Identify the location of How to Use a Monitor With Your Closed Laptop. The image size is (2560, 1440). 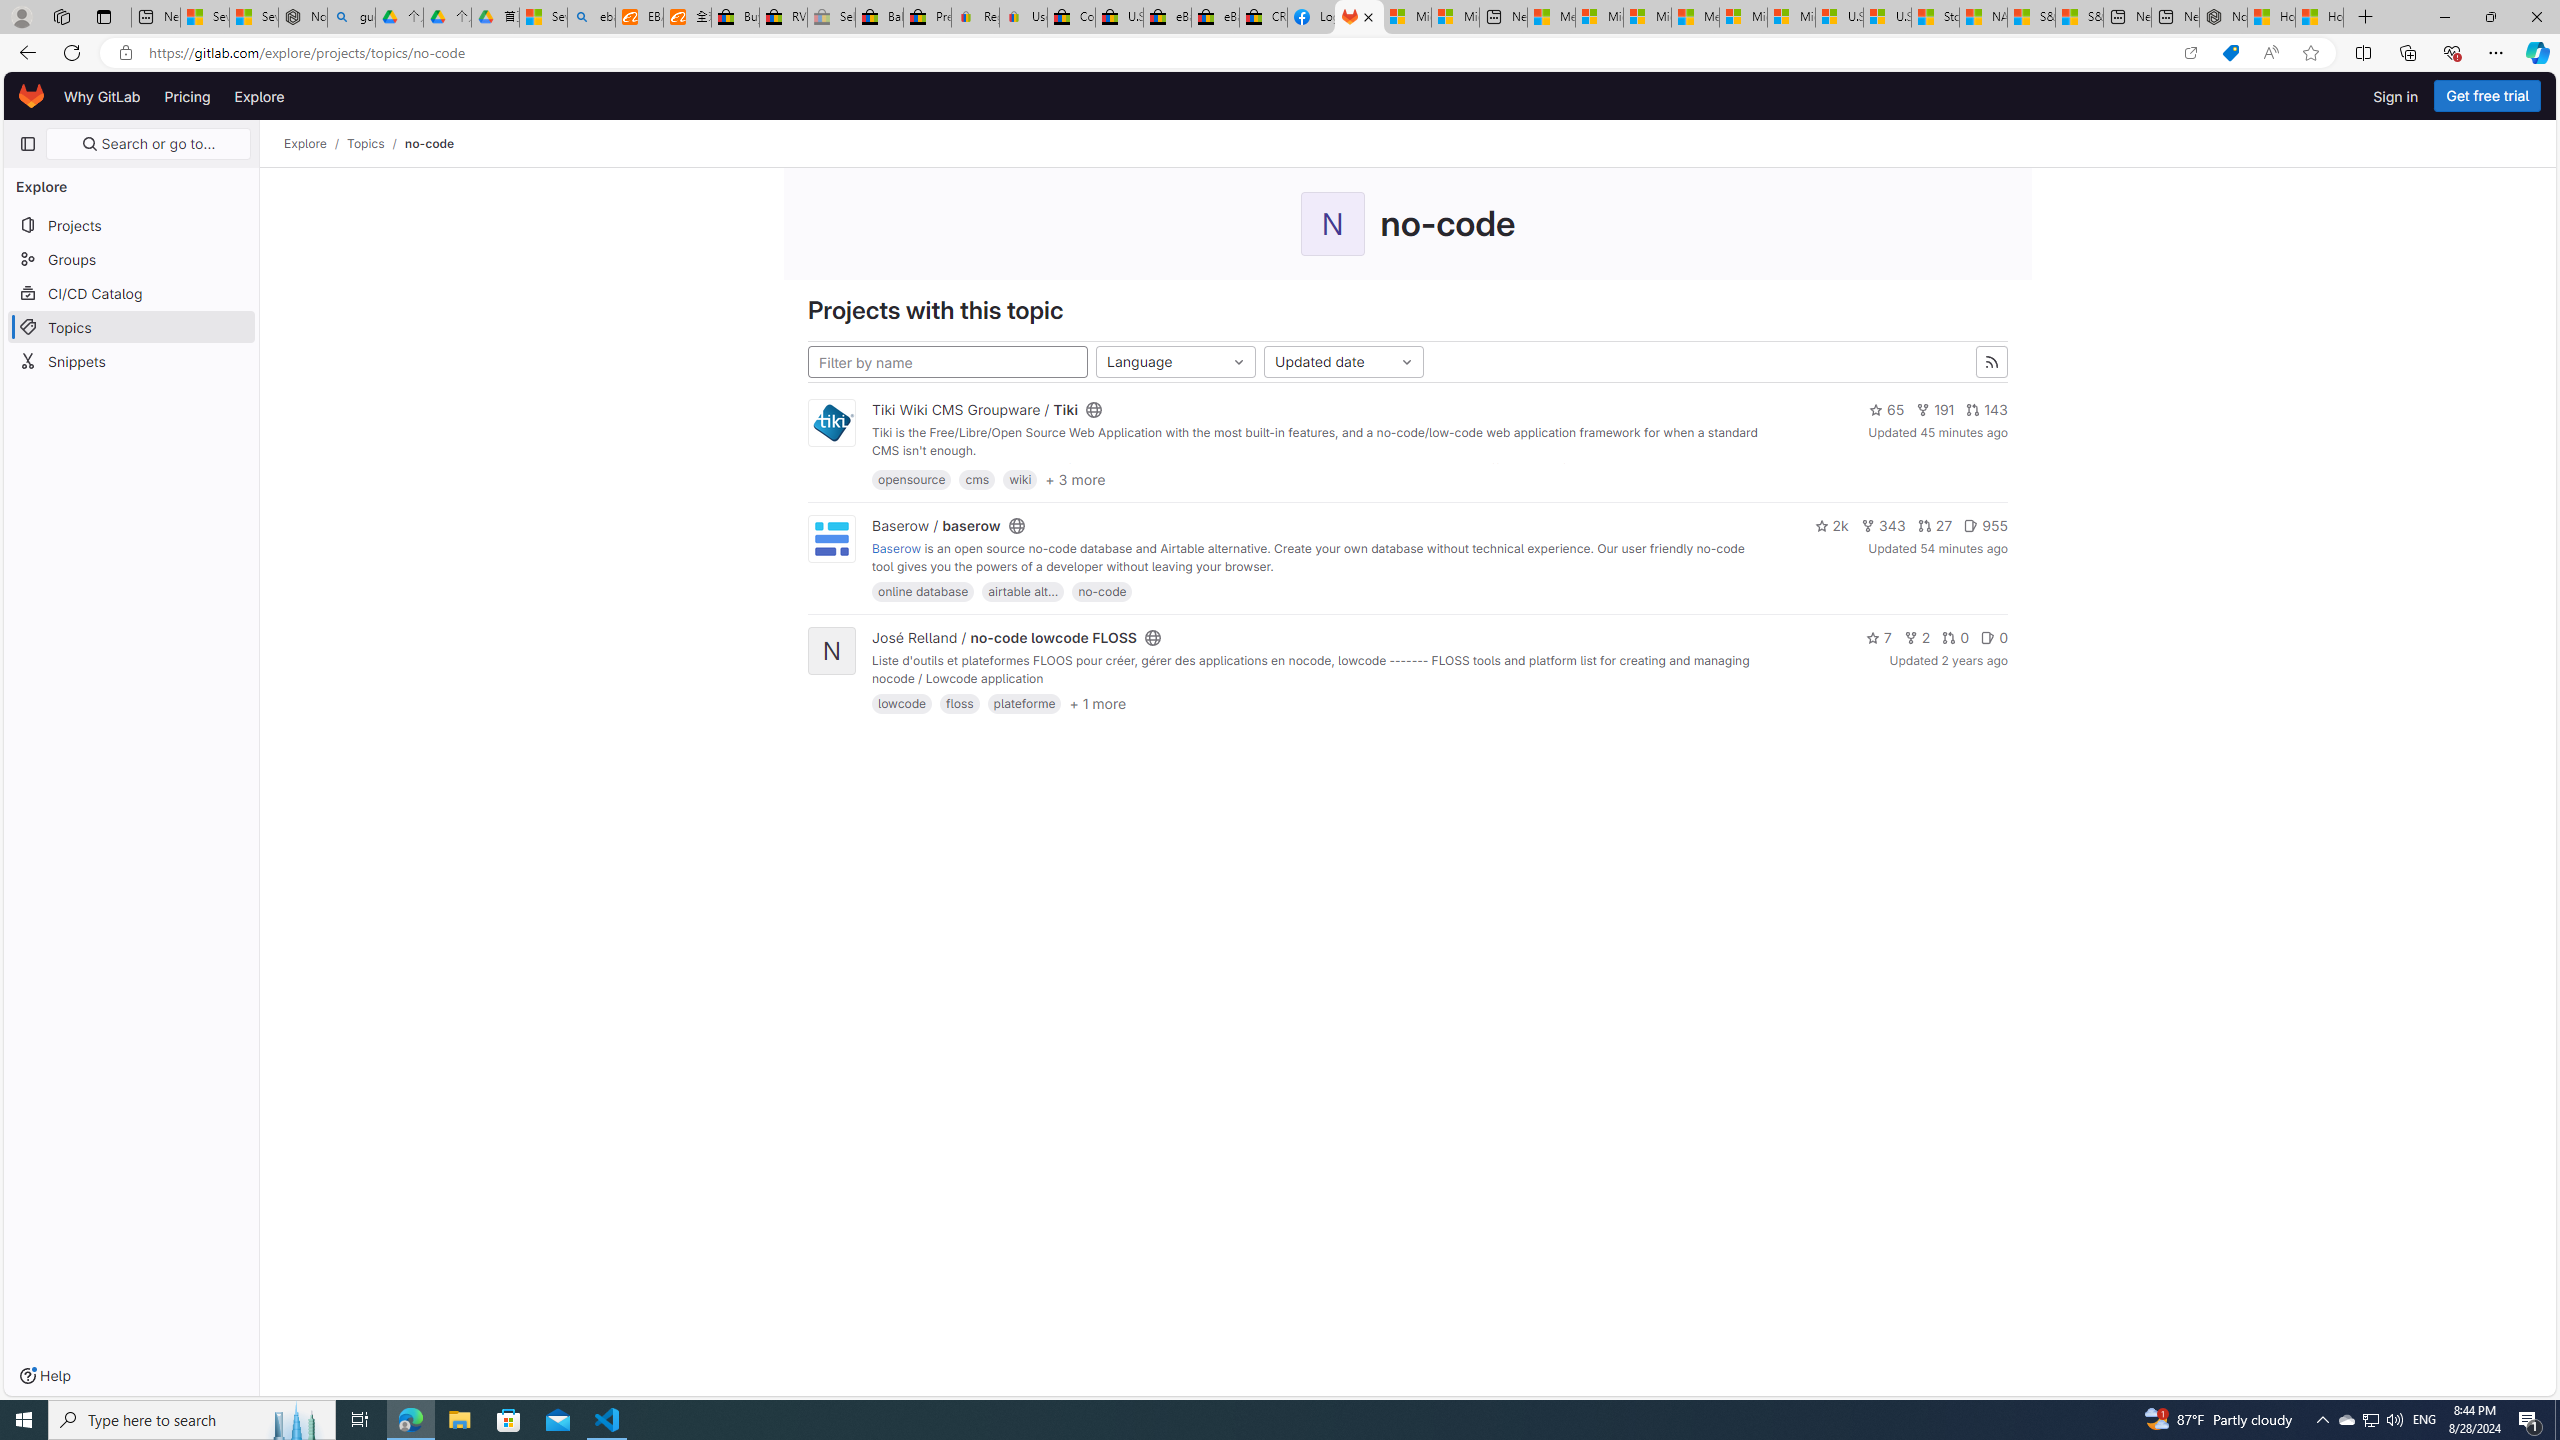
(2319, 17).